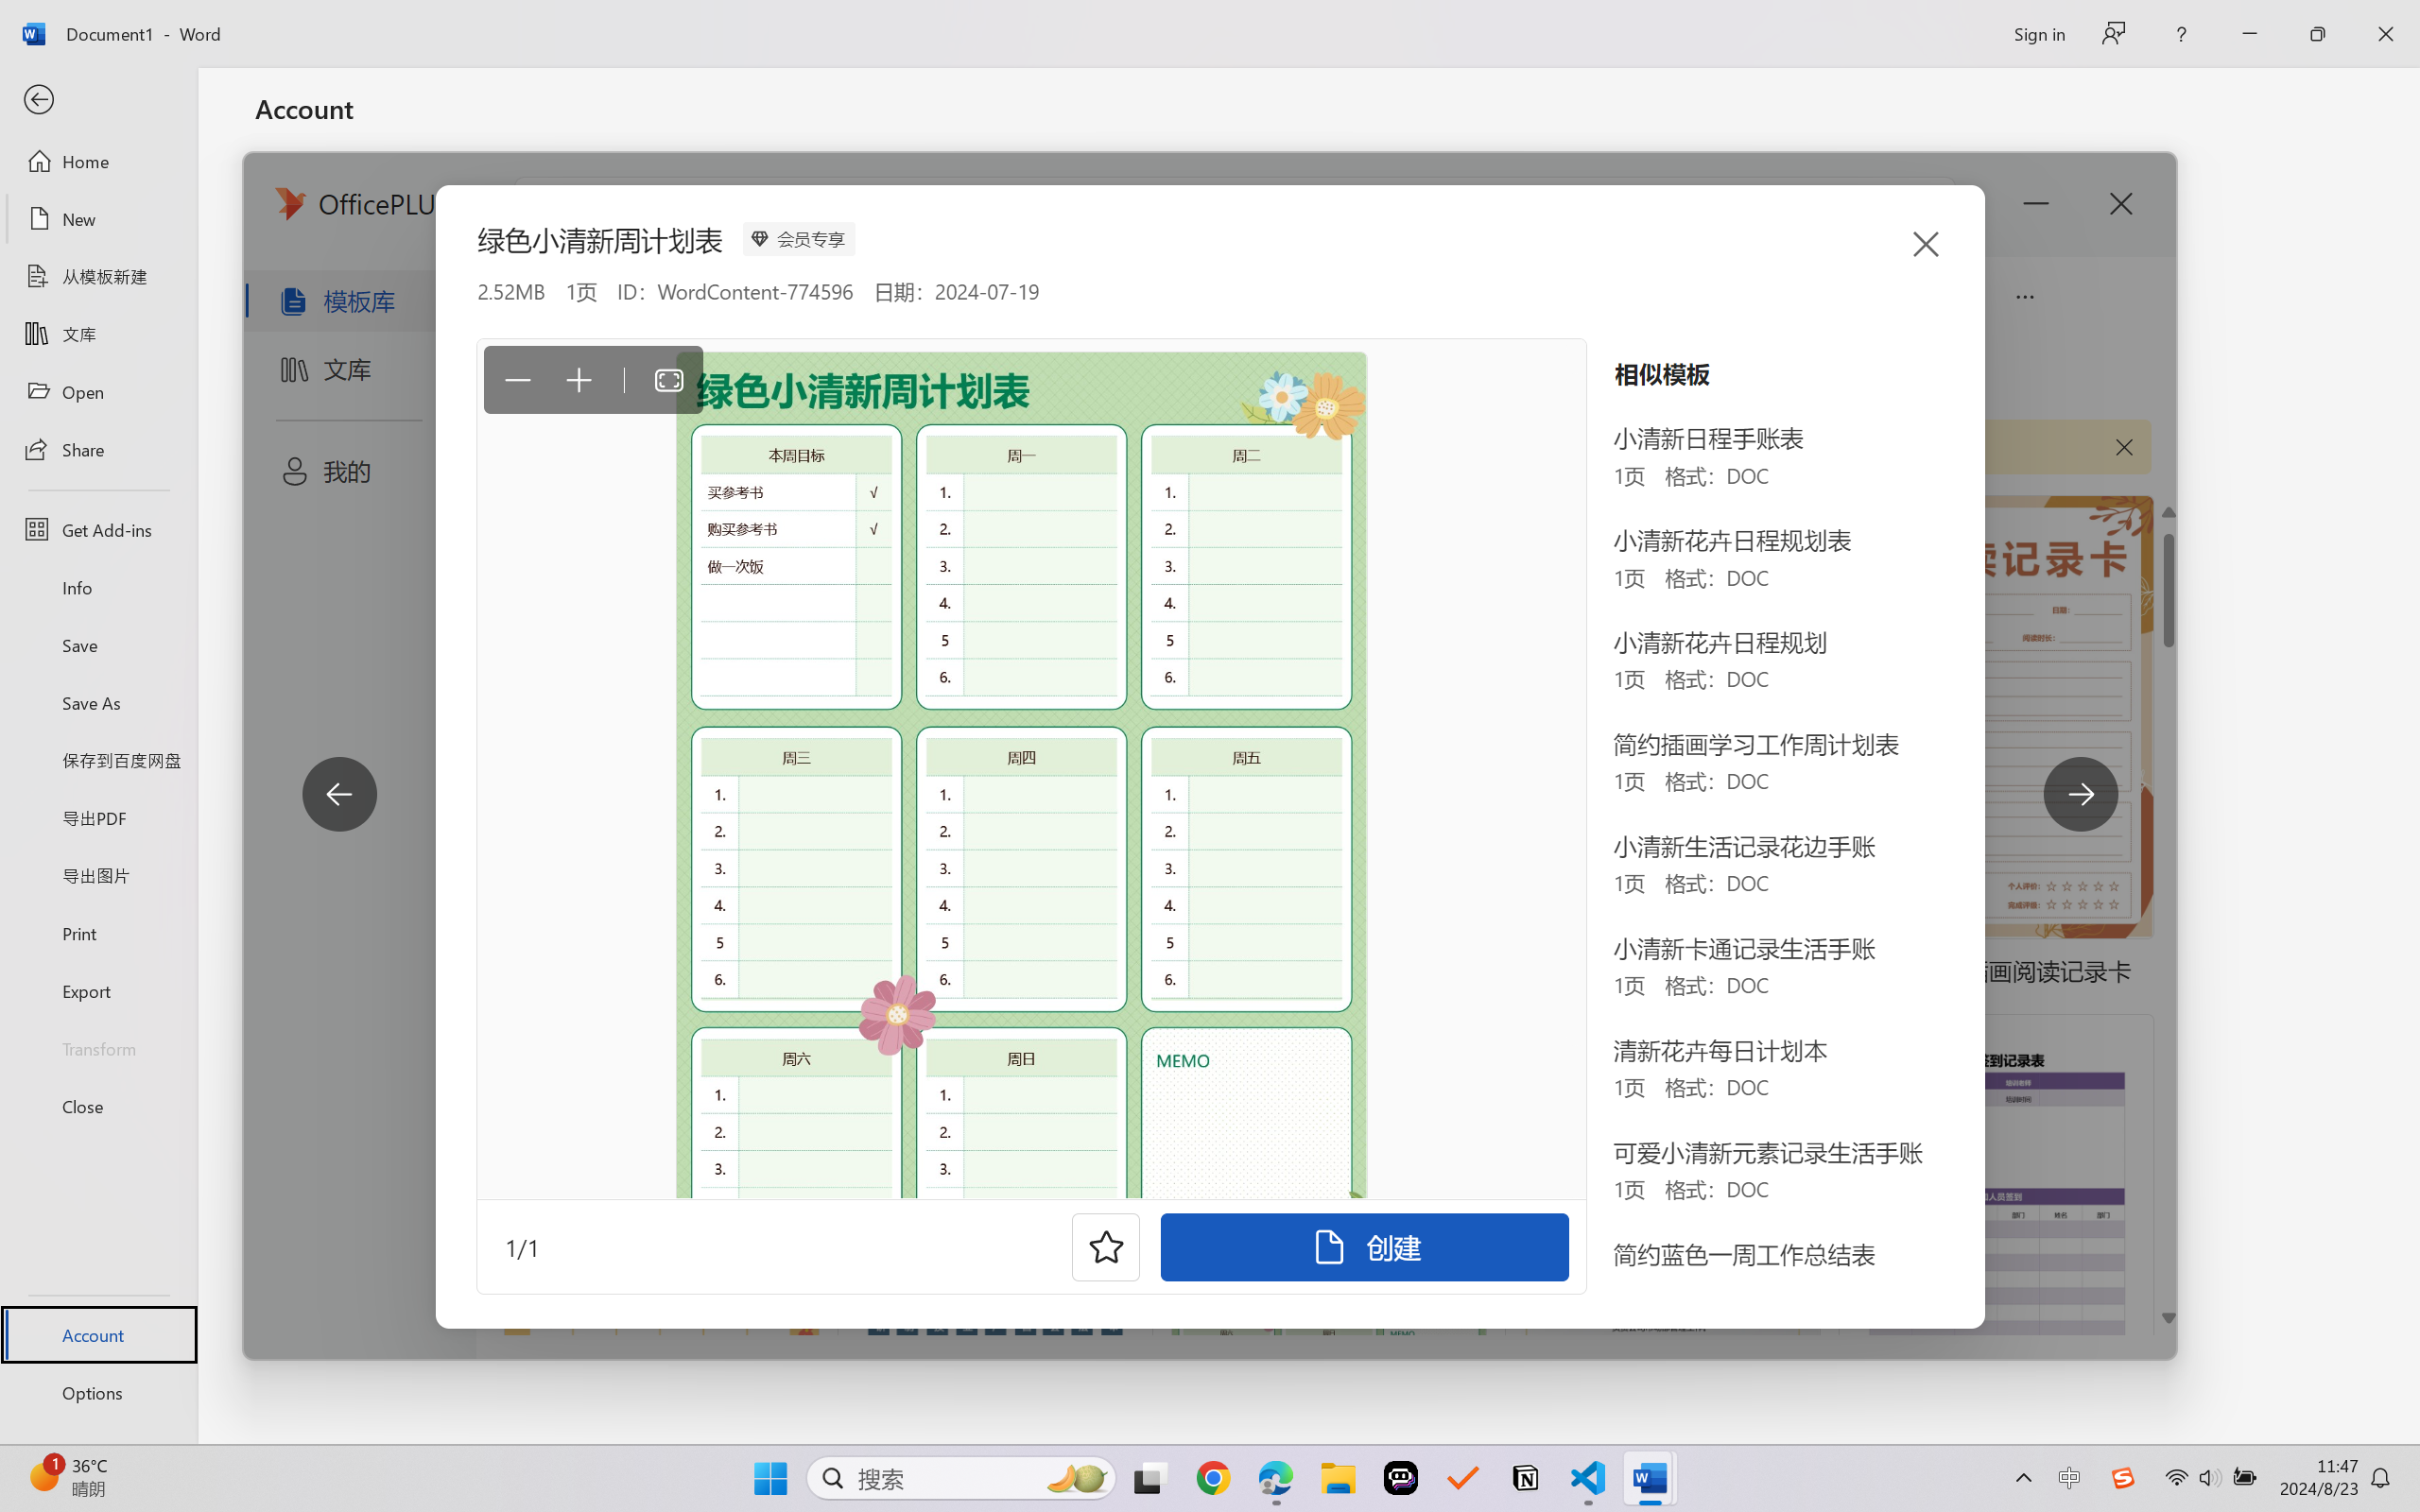  Describe the element at coordinates (947, 421) in the screenshot. I see `Excel` at that location.